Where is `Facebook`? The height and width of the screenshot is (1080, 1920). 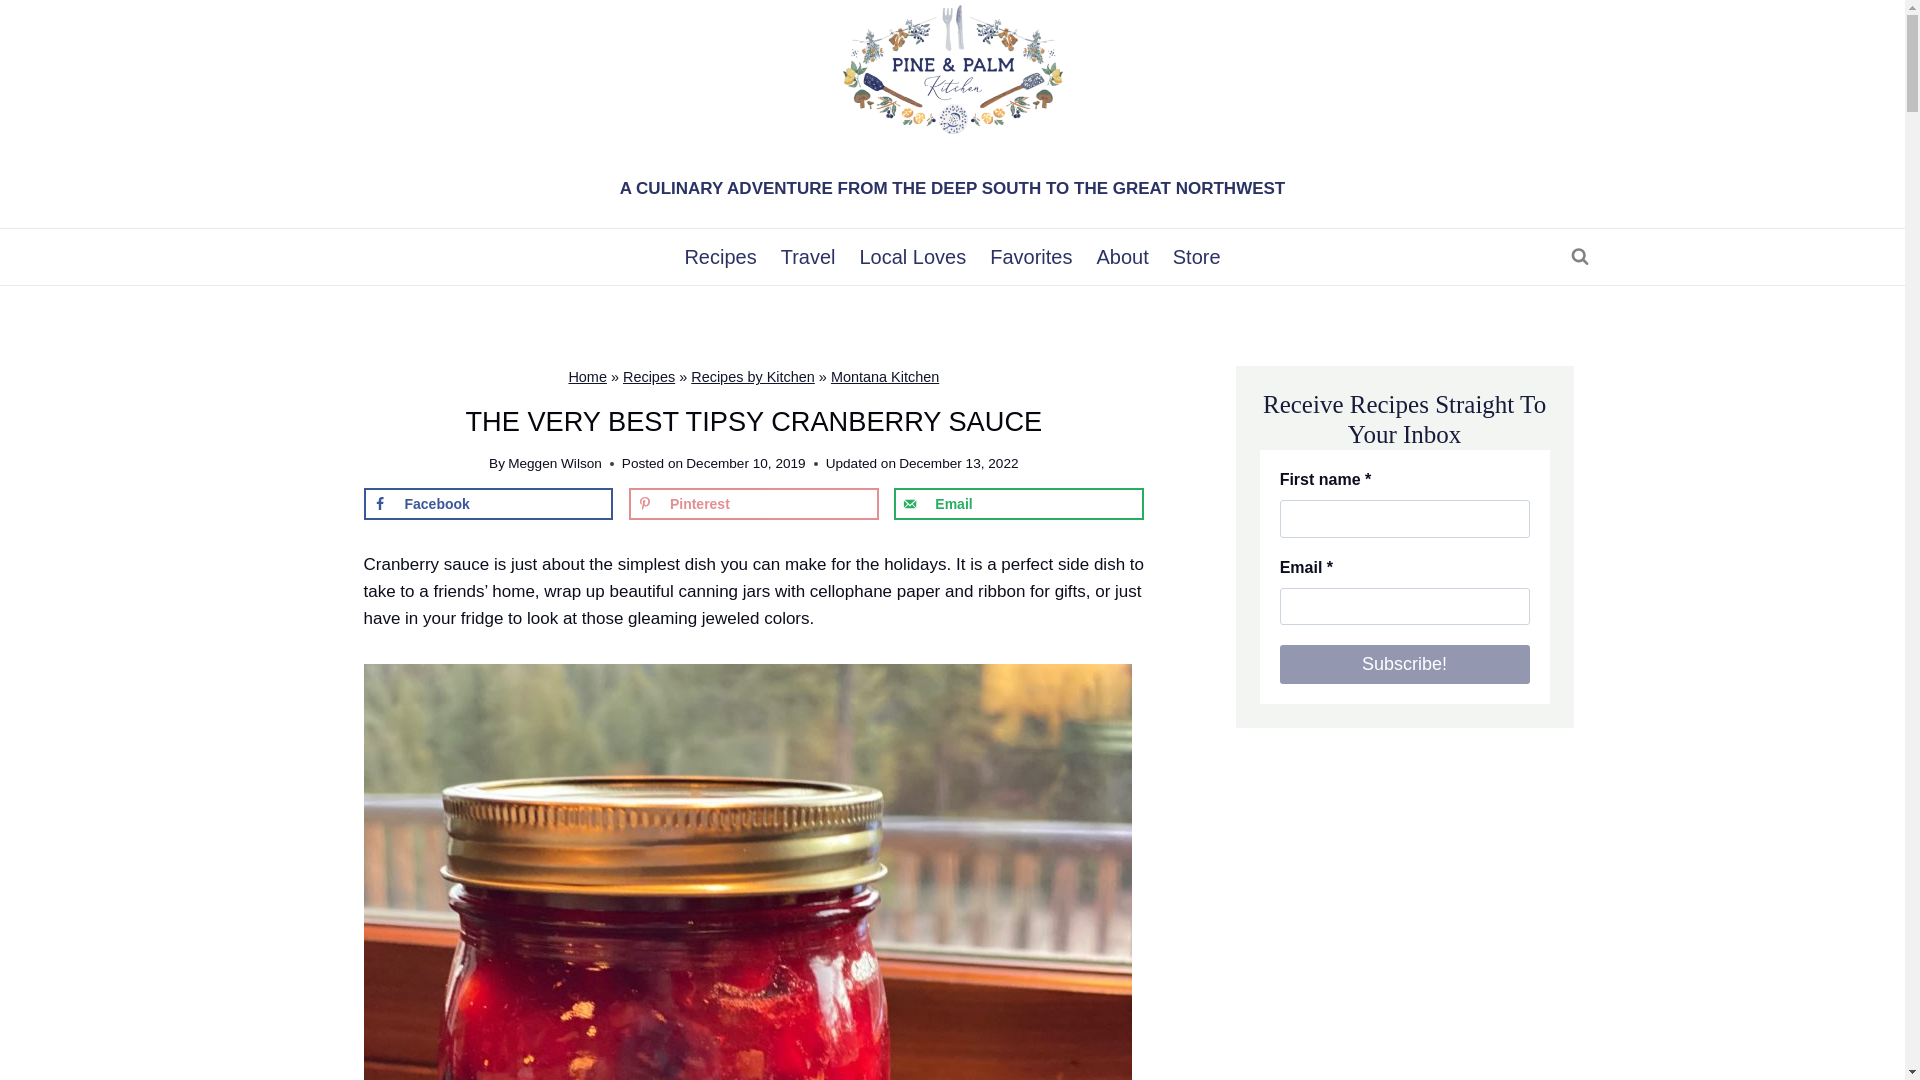 Facebook is located at coordinates (489, 504).